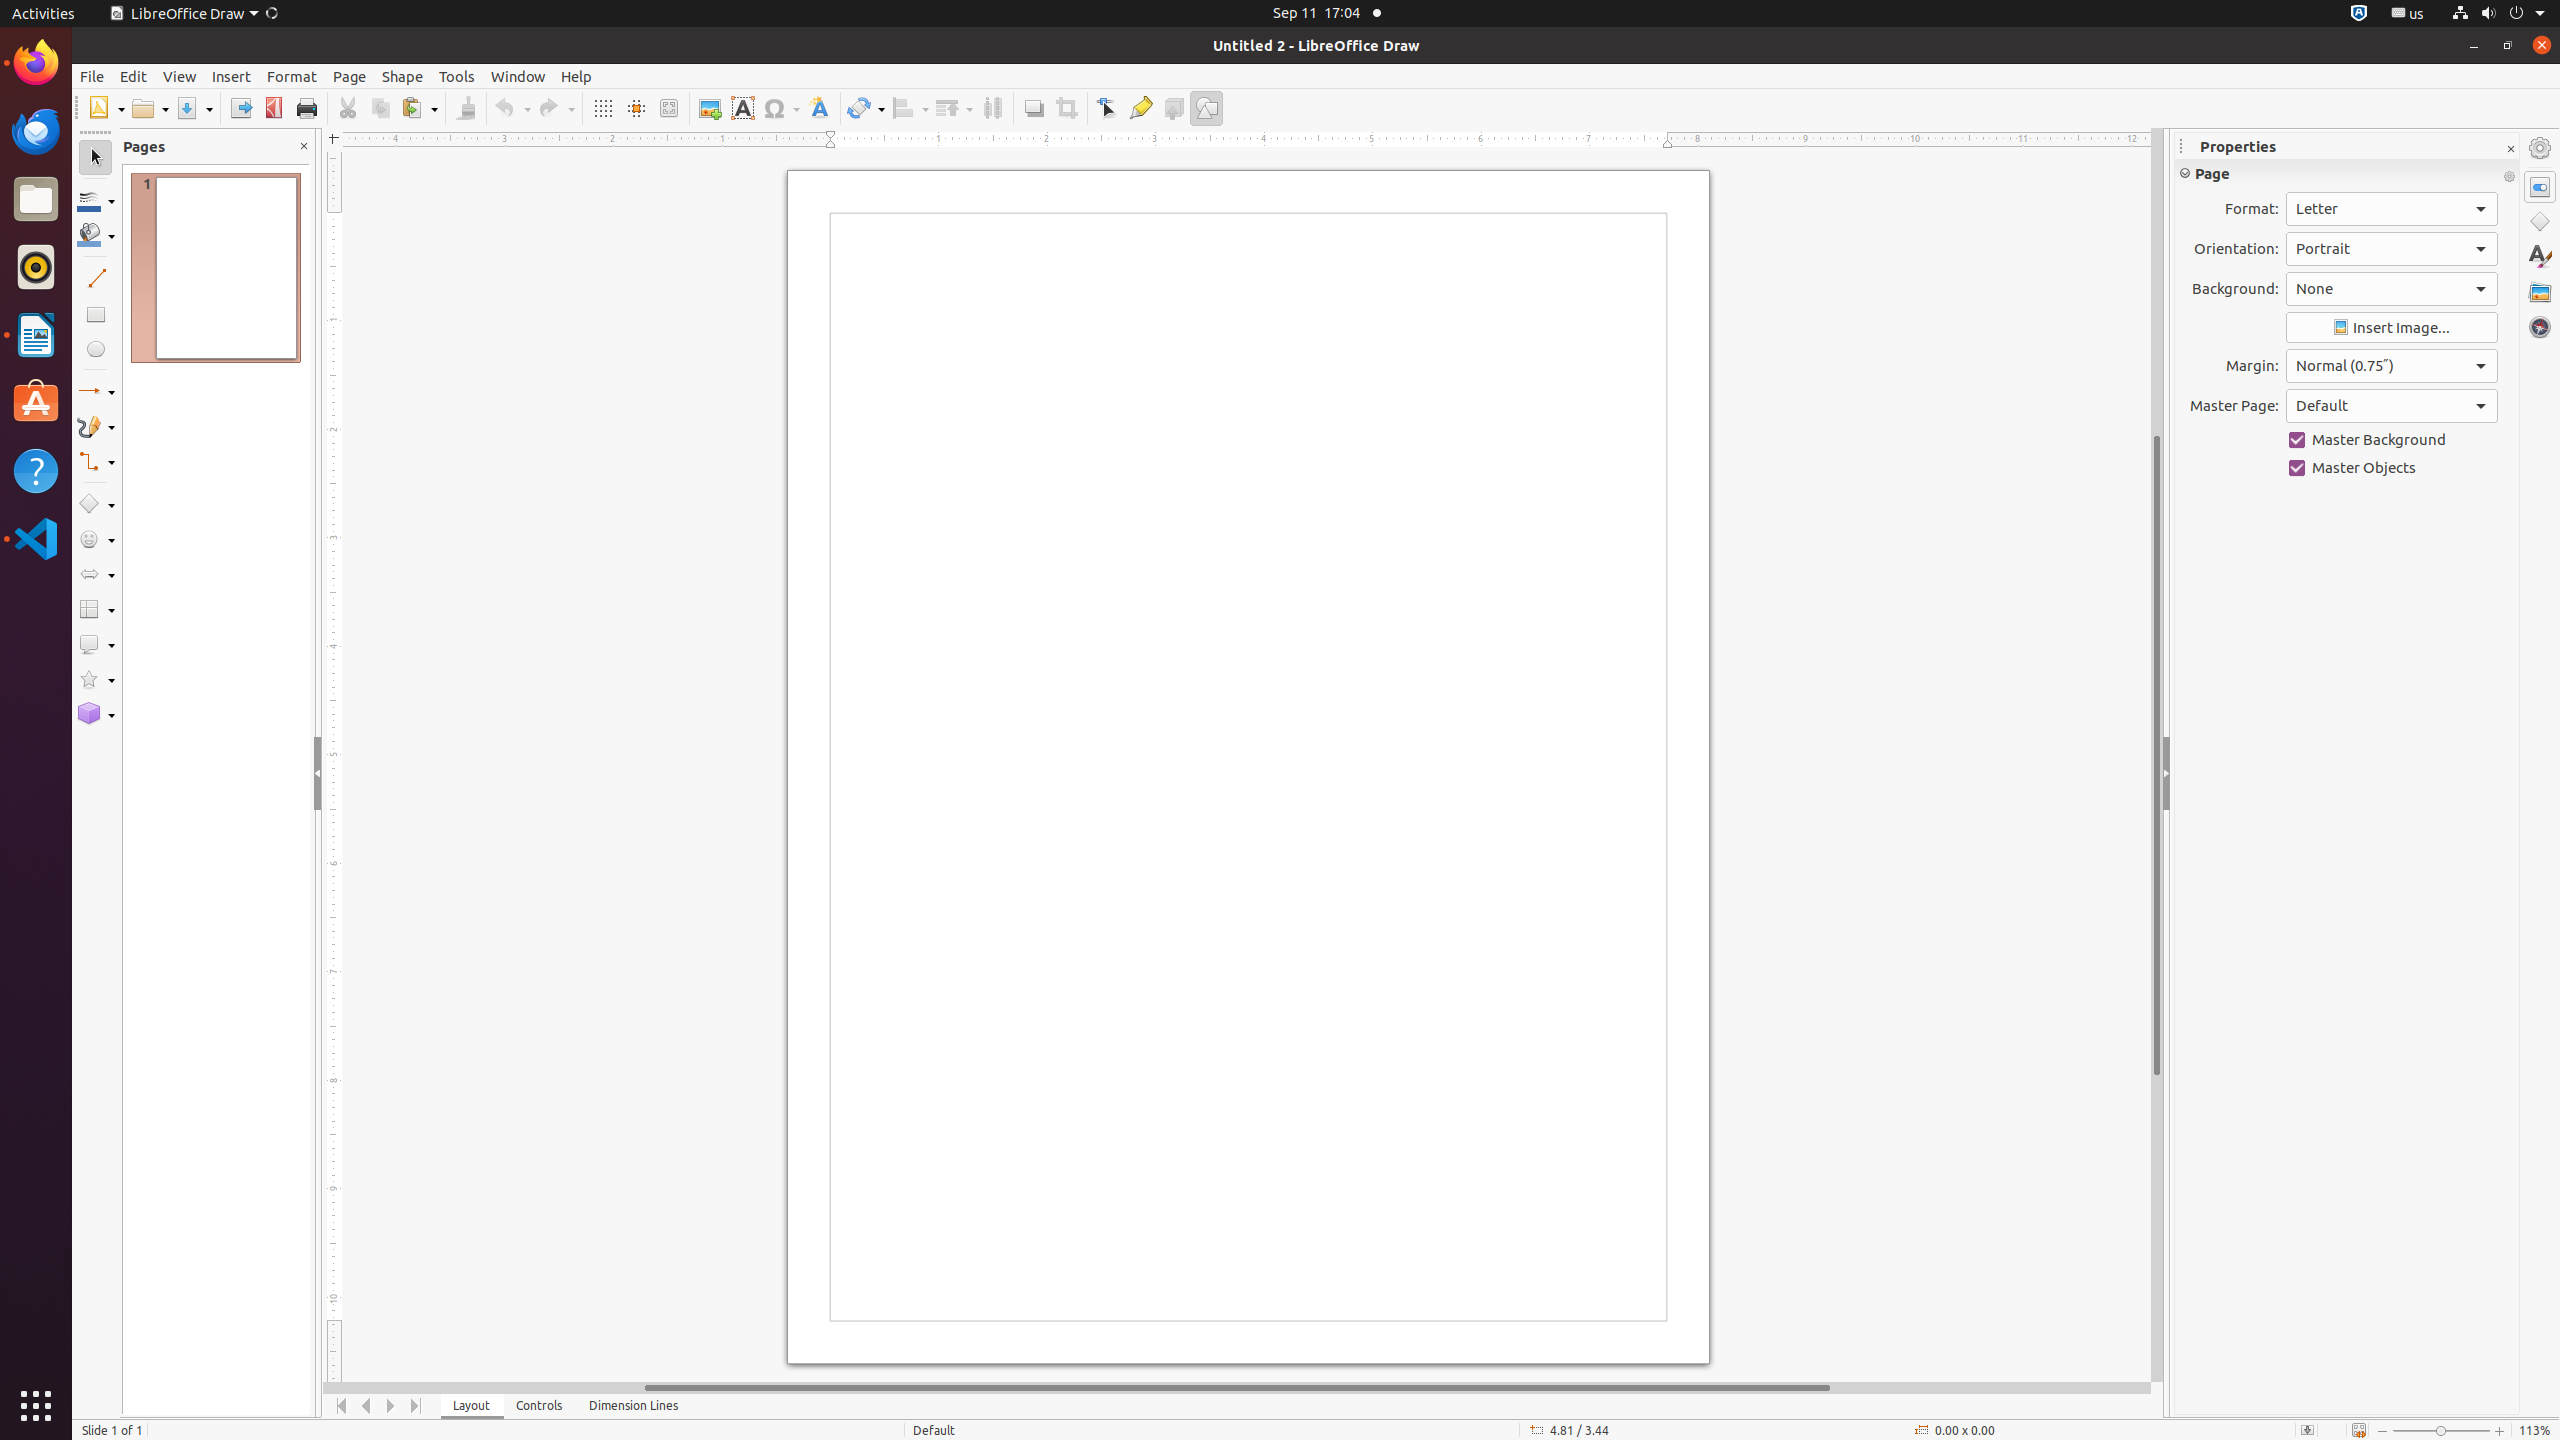  What do you see at coordinates (472, 1406) in the screenshot?
I see `Layout` at bounding box center [472, 1406].